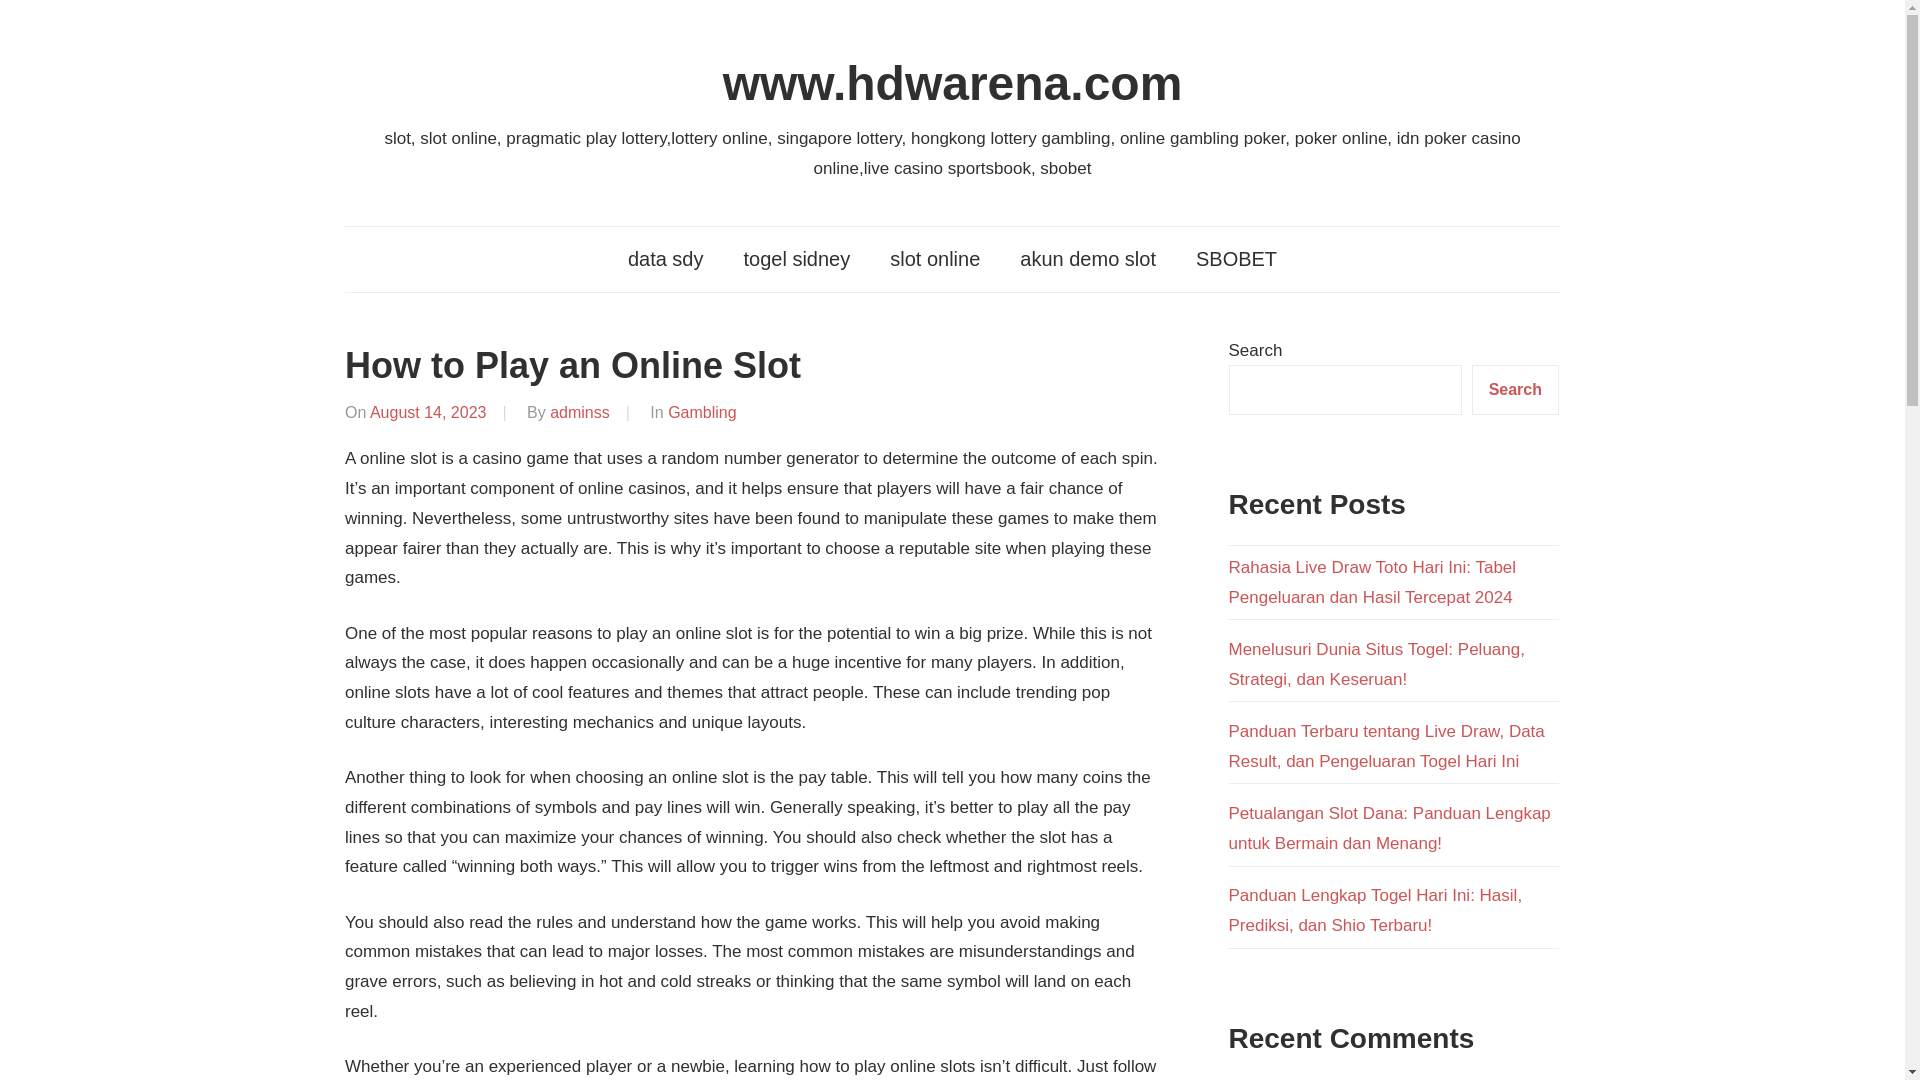 This screenshot has height=1080, width=1920. Describe the element at coordinates (428, 412) in the screenshot. I see `August 14, 2023` at that location.